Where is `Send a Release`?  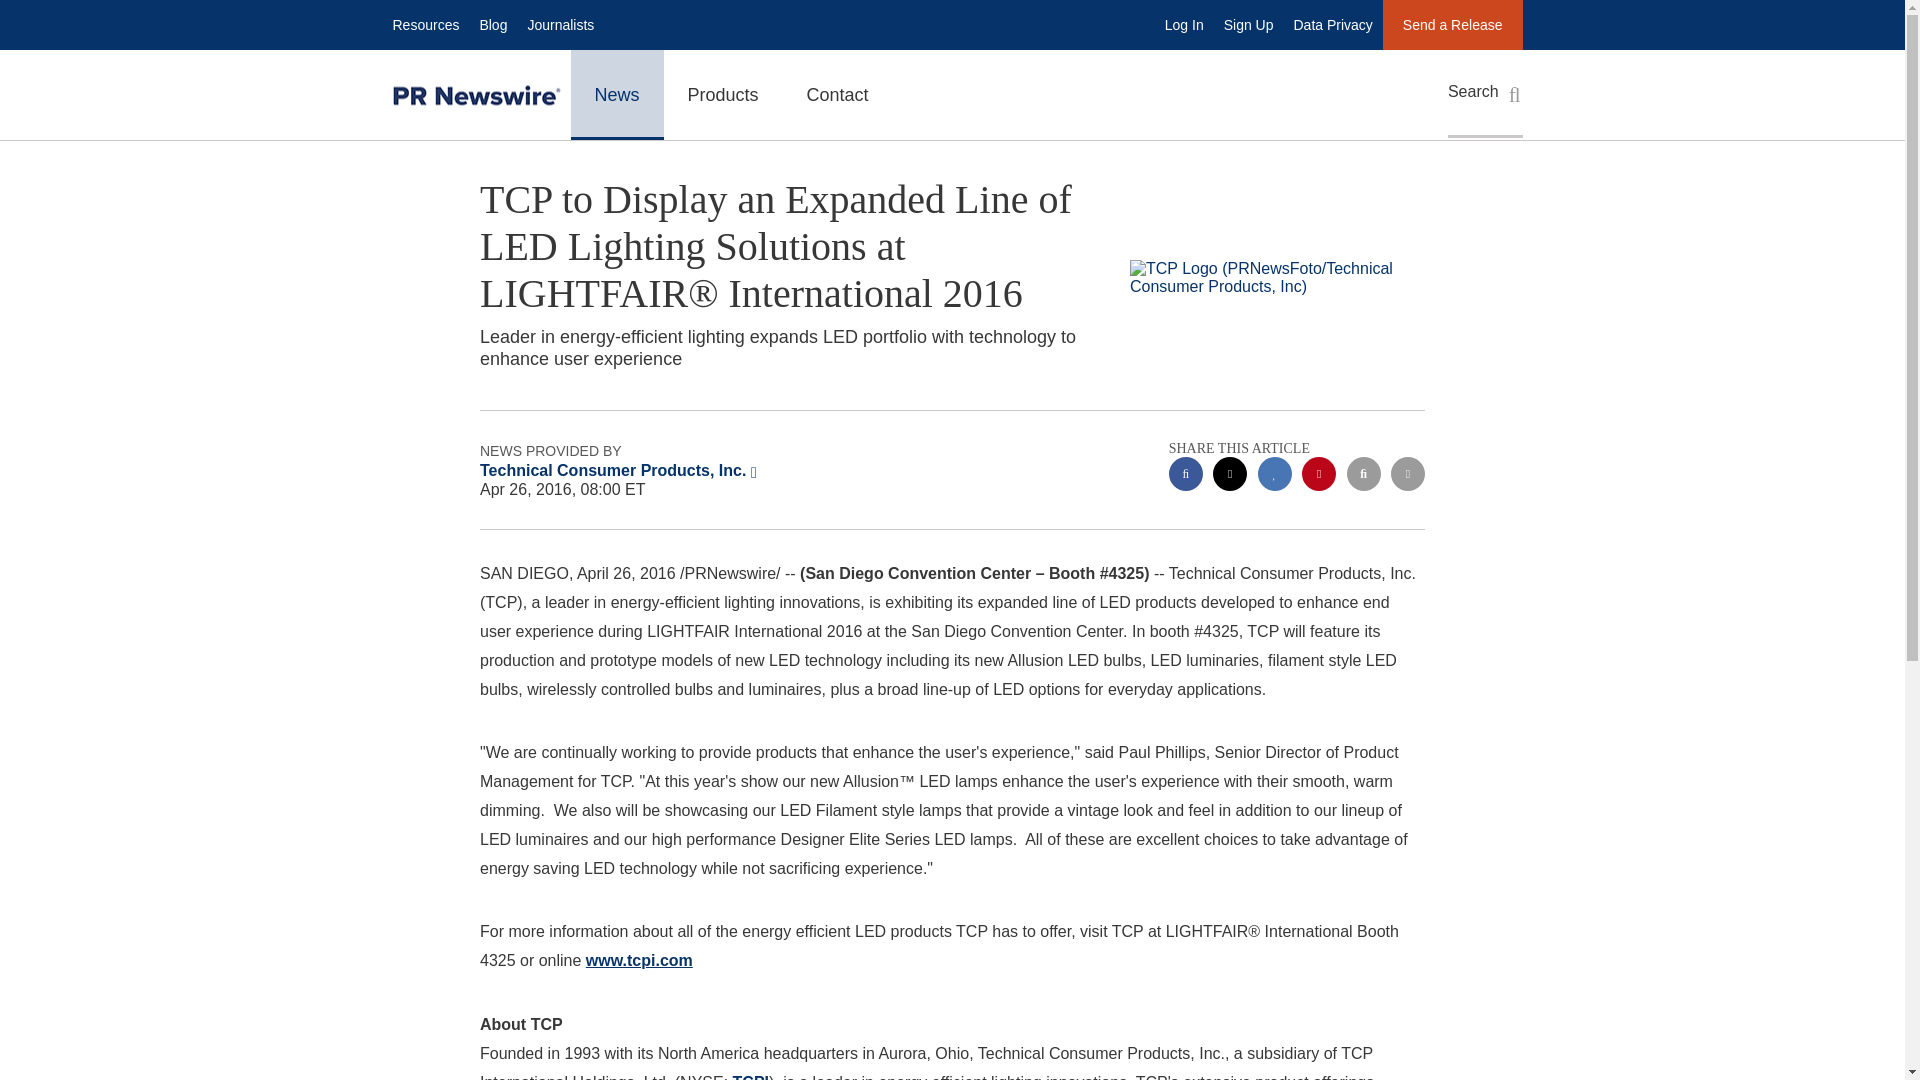 Send a Release is located at coordinates (1452, 24).